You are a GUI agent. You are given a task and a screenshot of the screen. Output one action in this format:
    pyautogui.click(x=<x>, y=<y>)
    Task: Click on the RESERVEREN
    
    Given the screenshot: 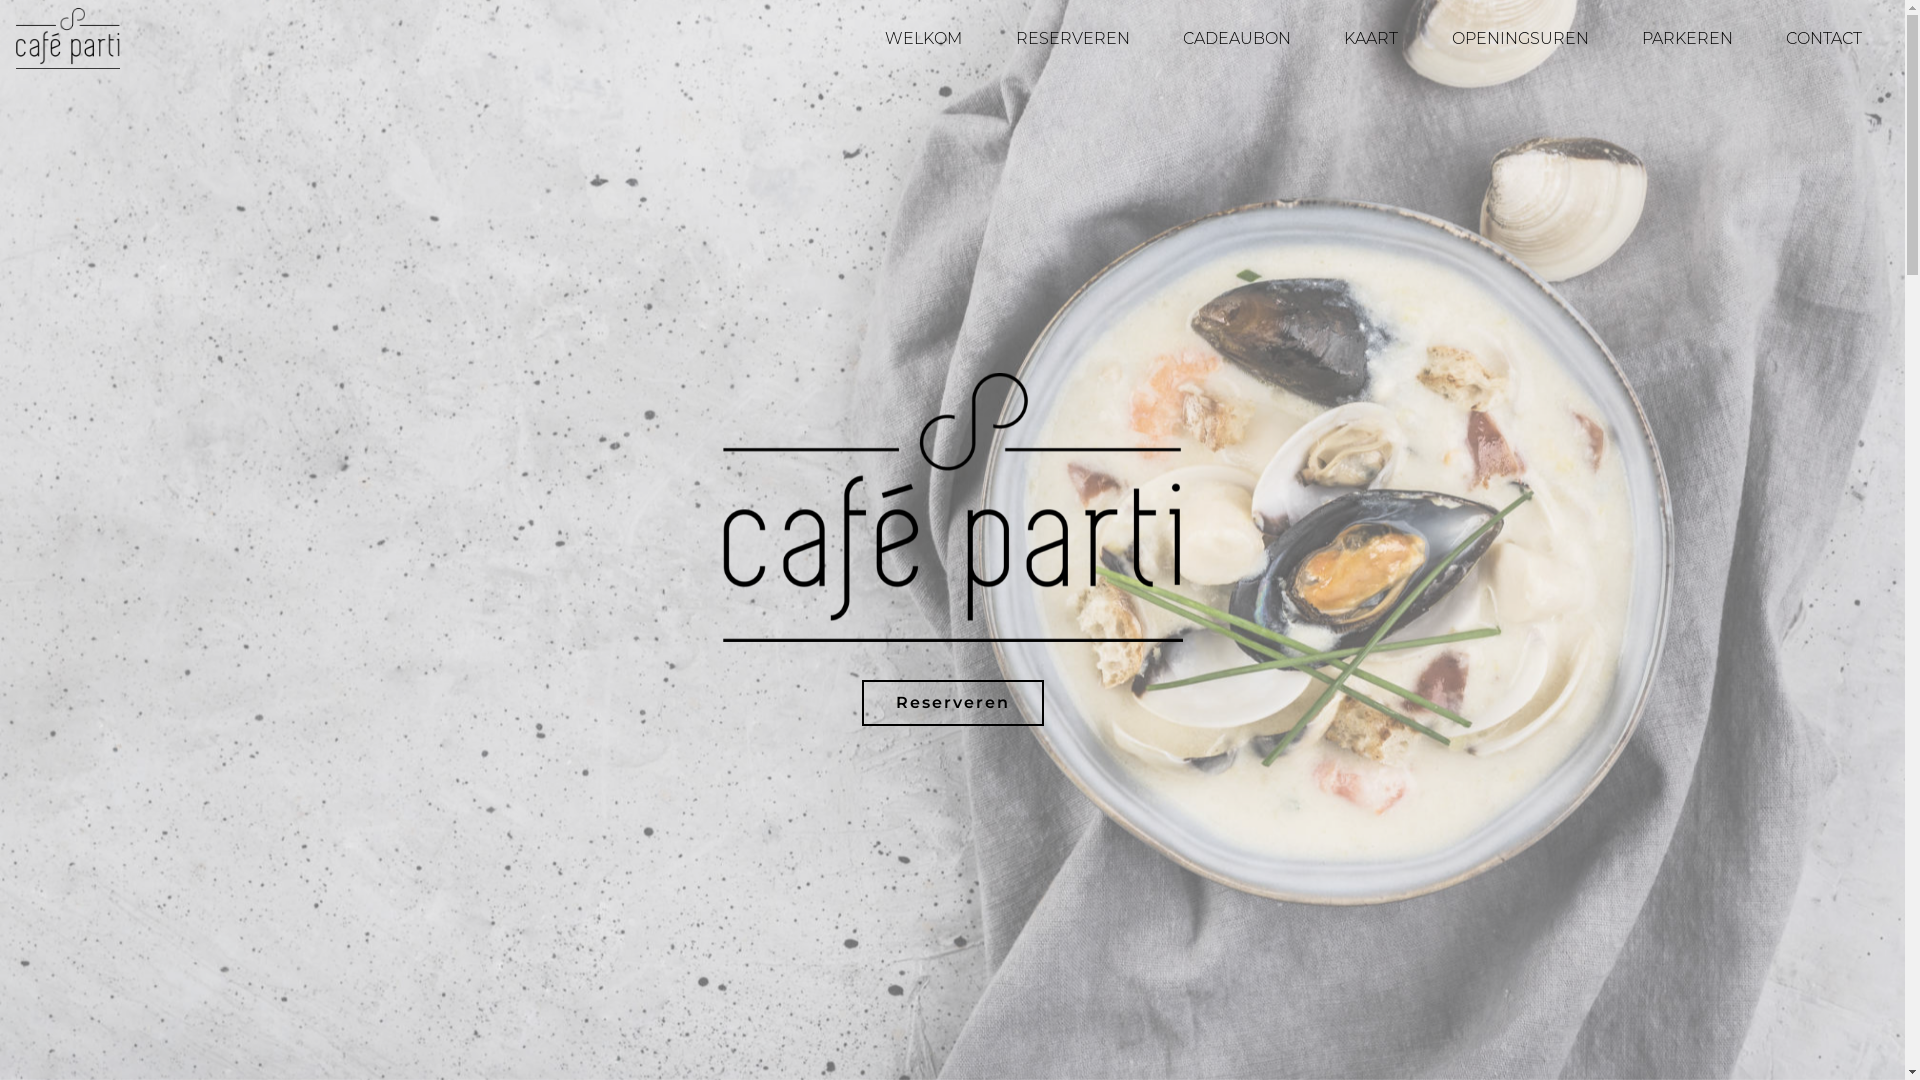 What is the action you would take?
    pyautogui.click(x=1072, y=38)
    